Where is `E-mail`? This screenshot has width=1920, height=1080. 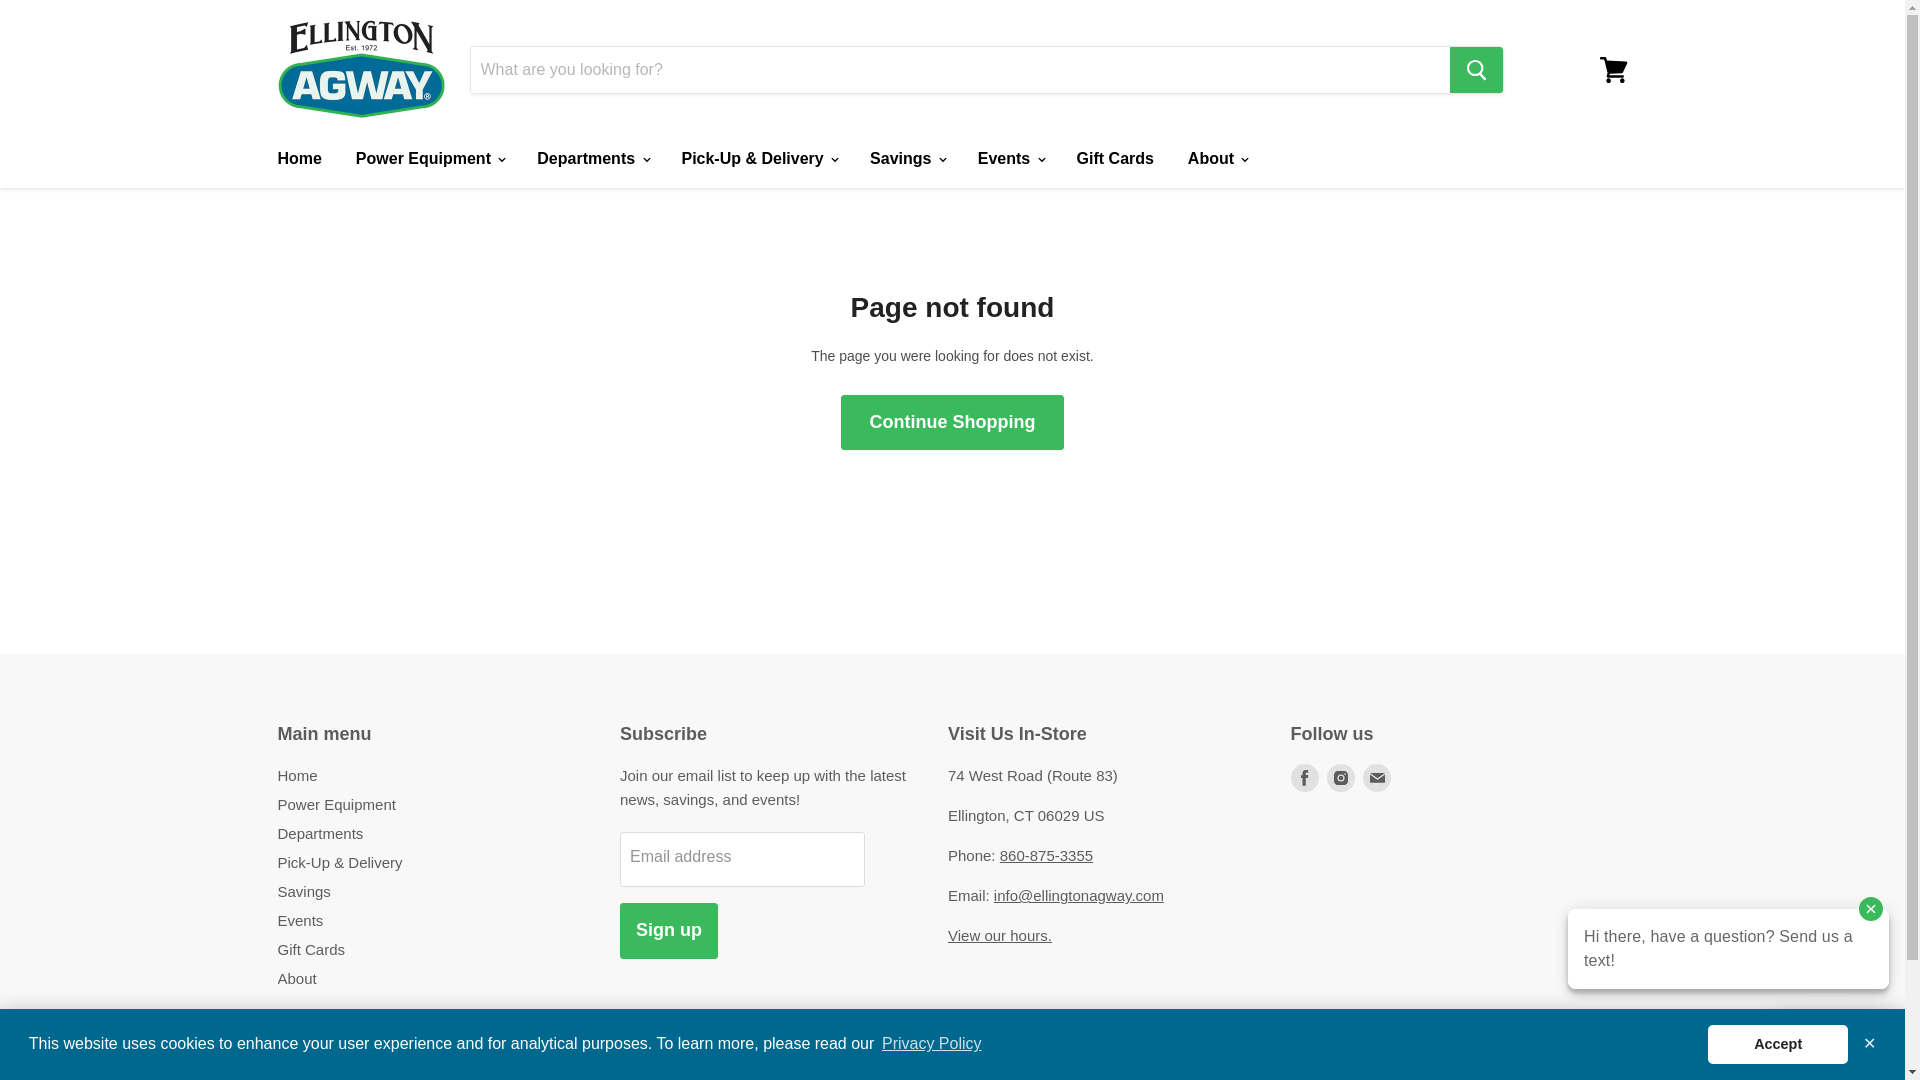
E-mail is located at coordinates (1375, 778).